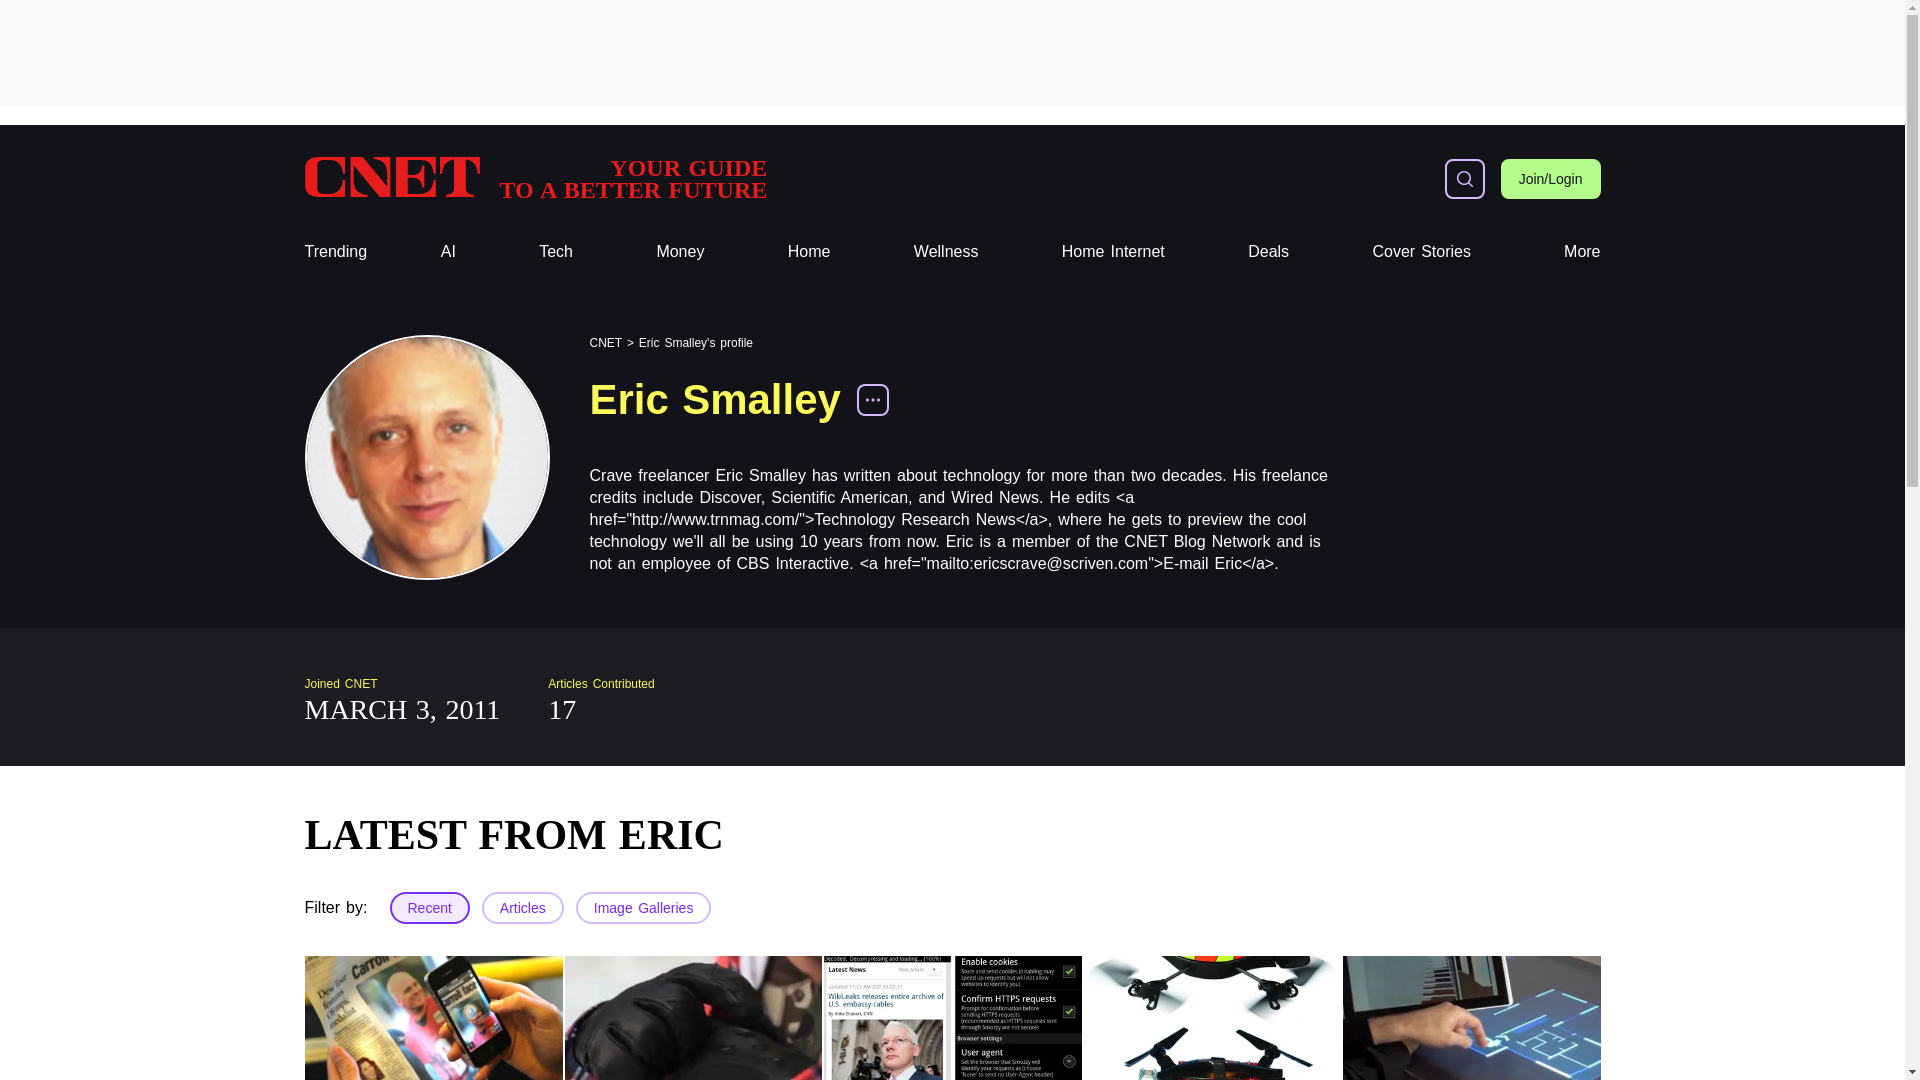 The image size is (1920, 1080). What do you see at coordinates (334, 252) in the screenshot?
I see `Trending` at bounding box center [334, 252].